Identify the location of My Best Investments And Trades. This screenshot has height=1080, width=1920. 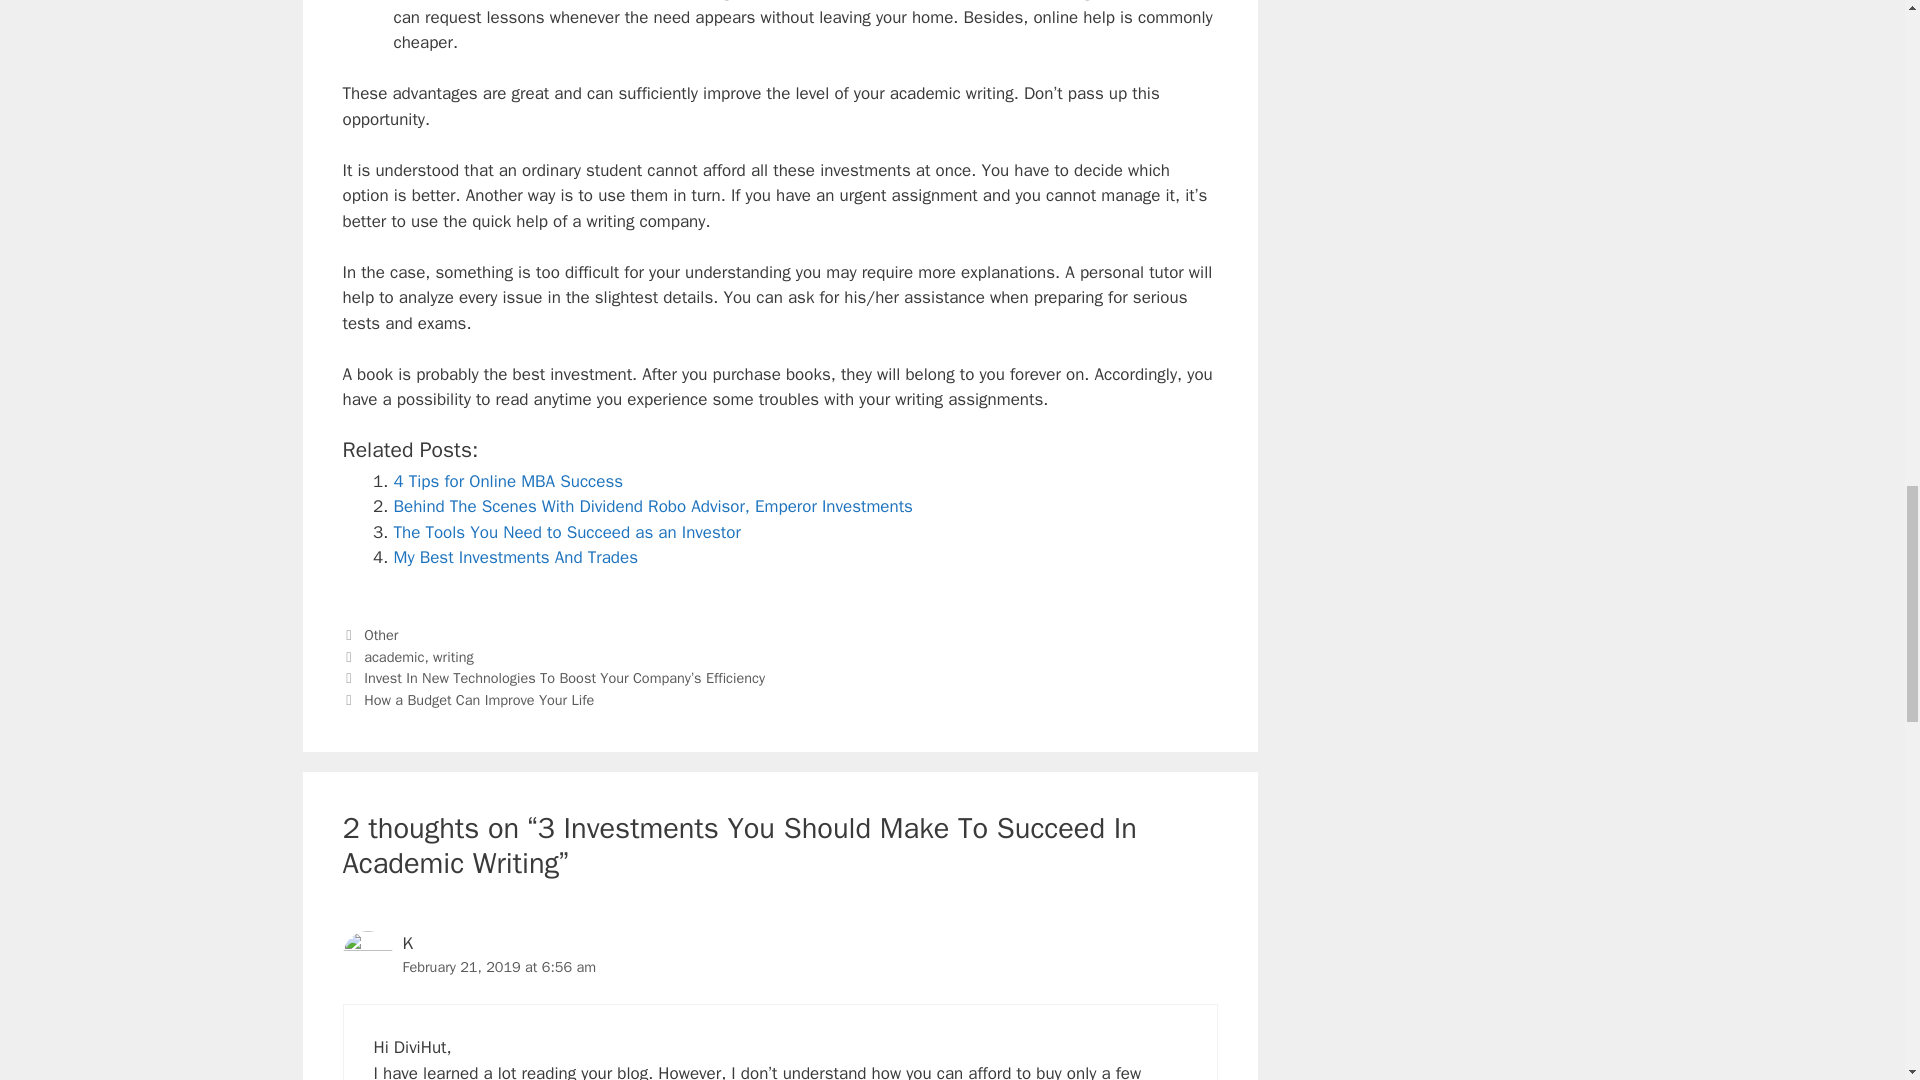
(516, 557).